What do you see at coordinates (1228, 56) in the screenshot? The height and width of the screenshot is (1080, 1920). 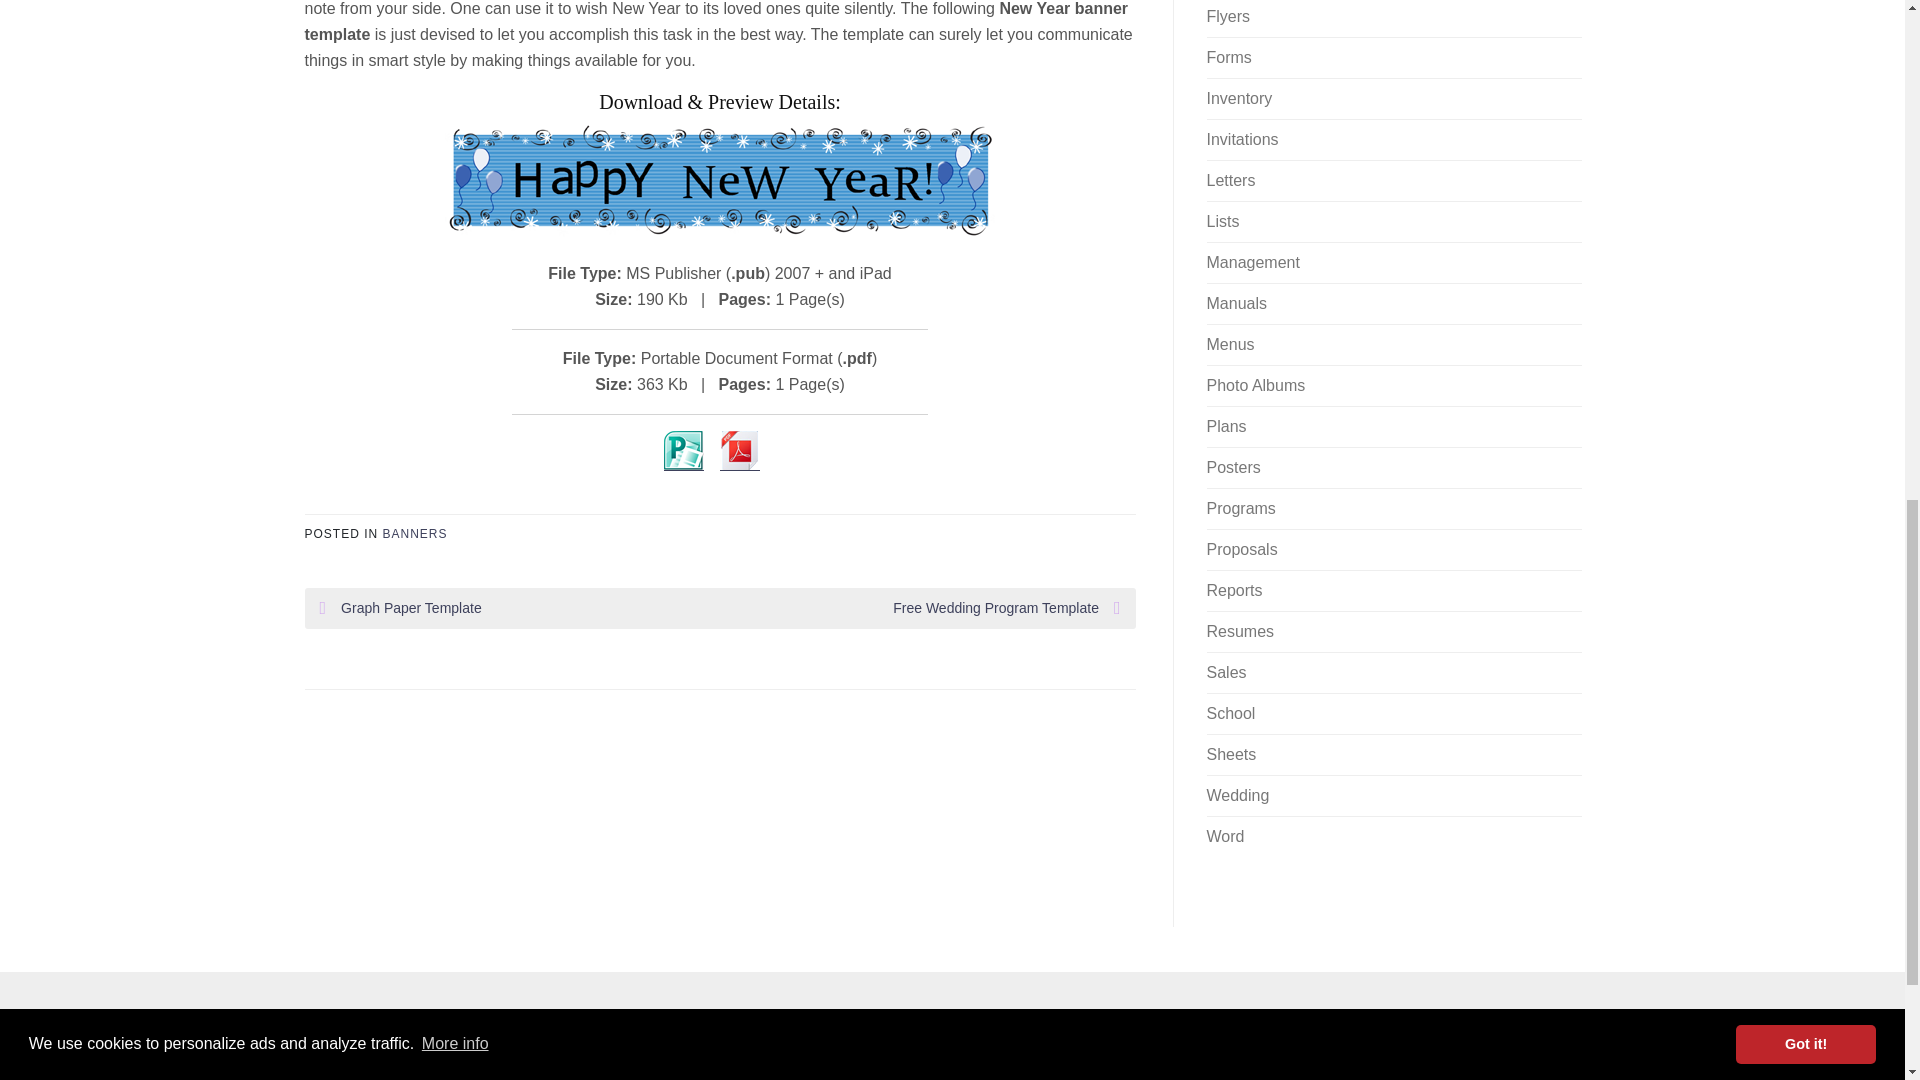 I see `Forms` at bounding box center [1228, 56].